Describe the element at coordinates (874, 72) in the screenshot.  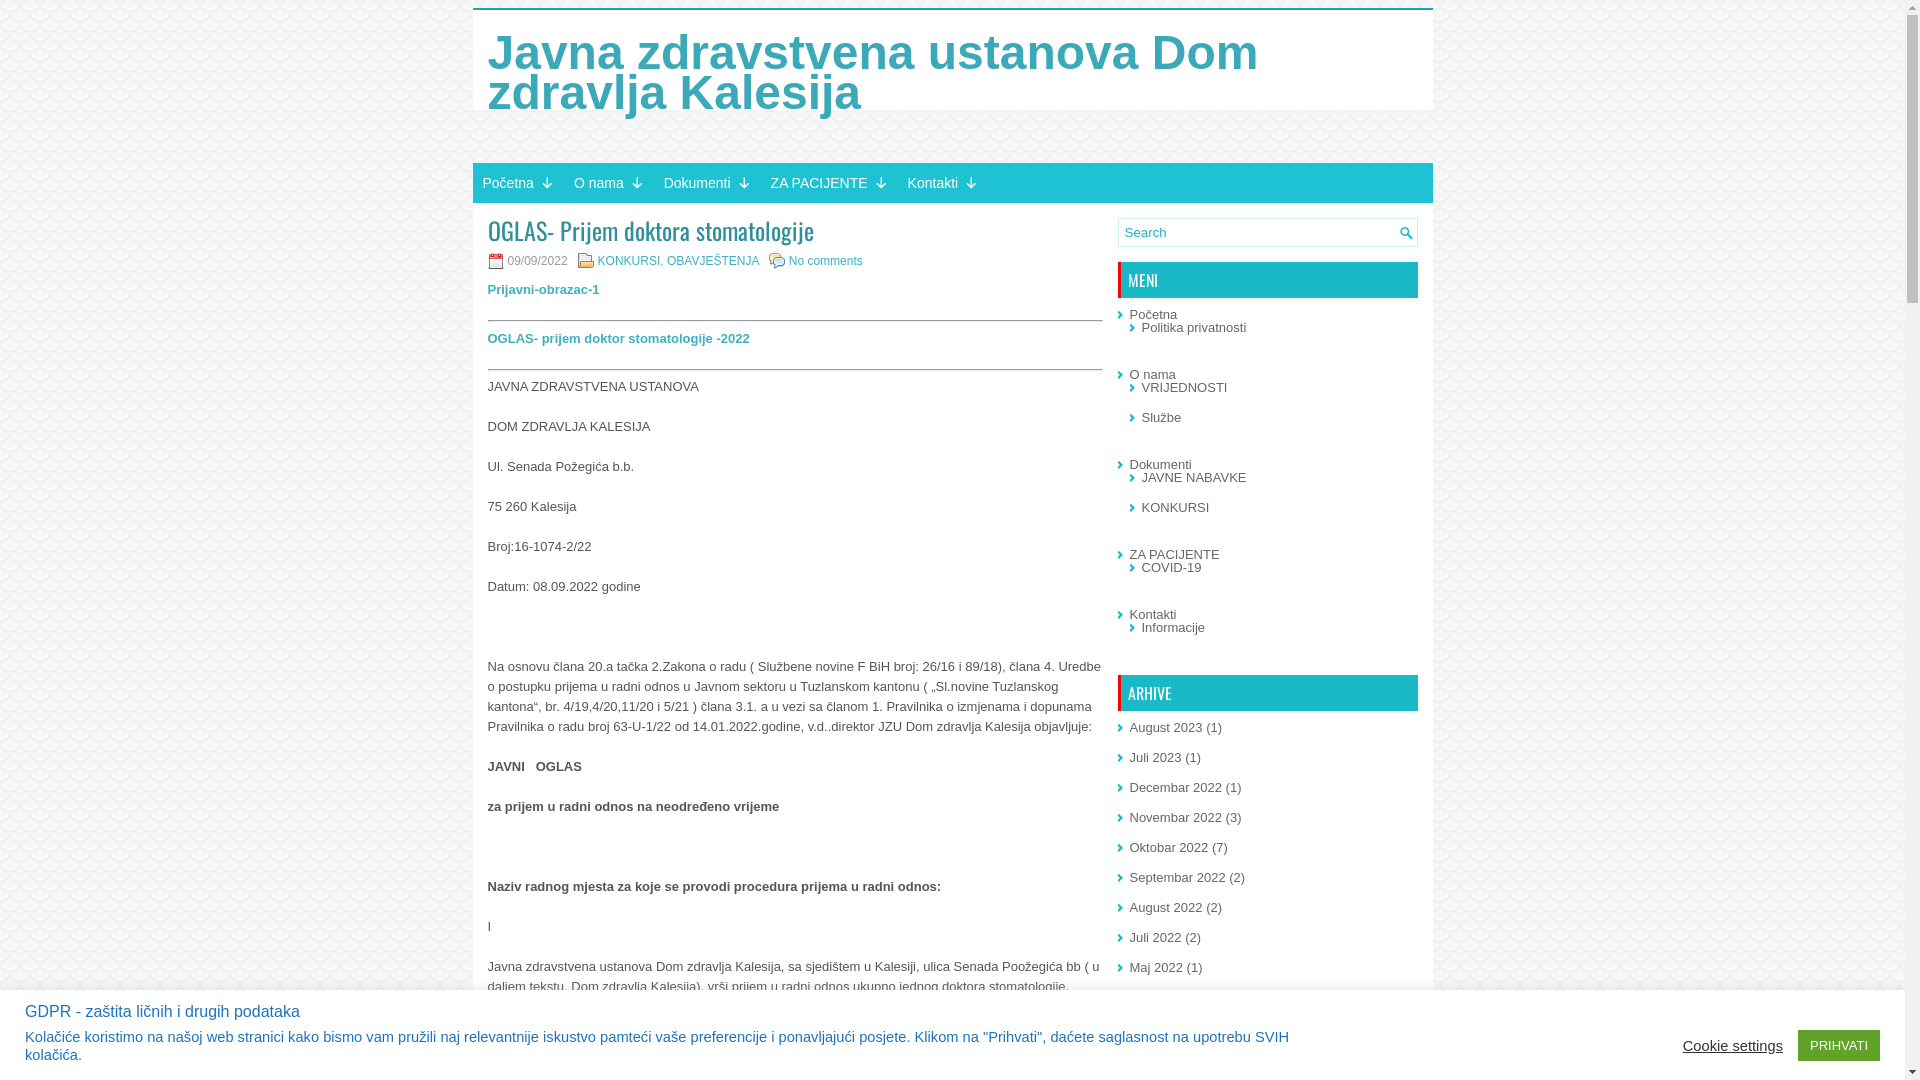
I see `Javna zdravstvena ustanova Dom zdravlja Kalesija` at that location.